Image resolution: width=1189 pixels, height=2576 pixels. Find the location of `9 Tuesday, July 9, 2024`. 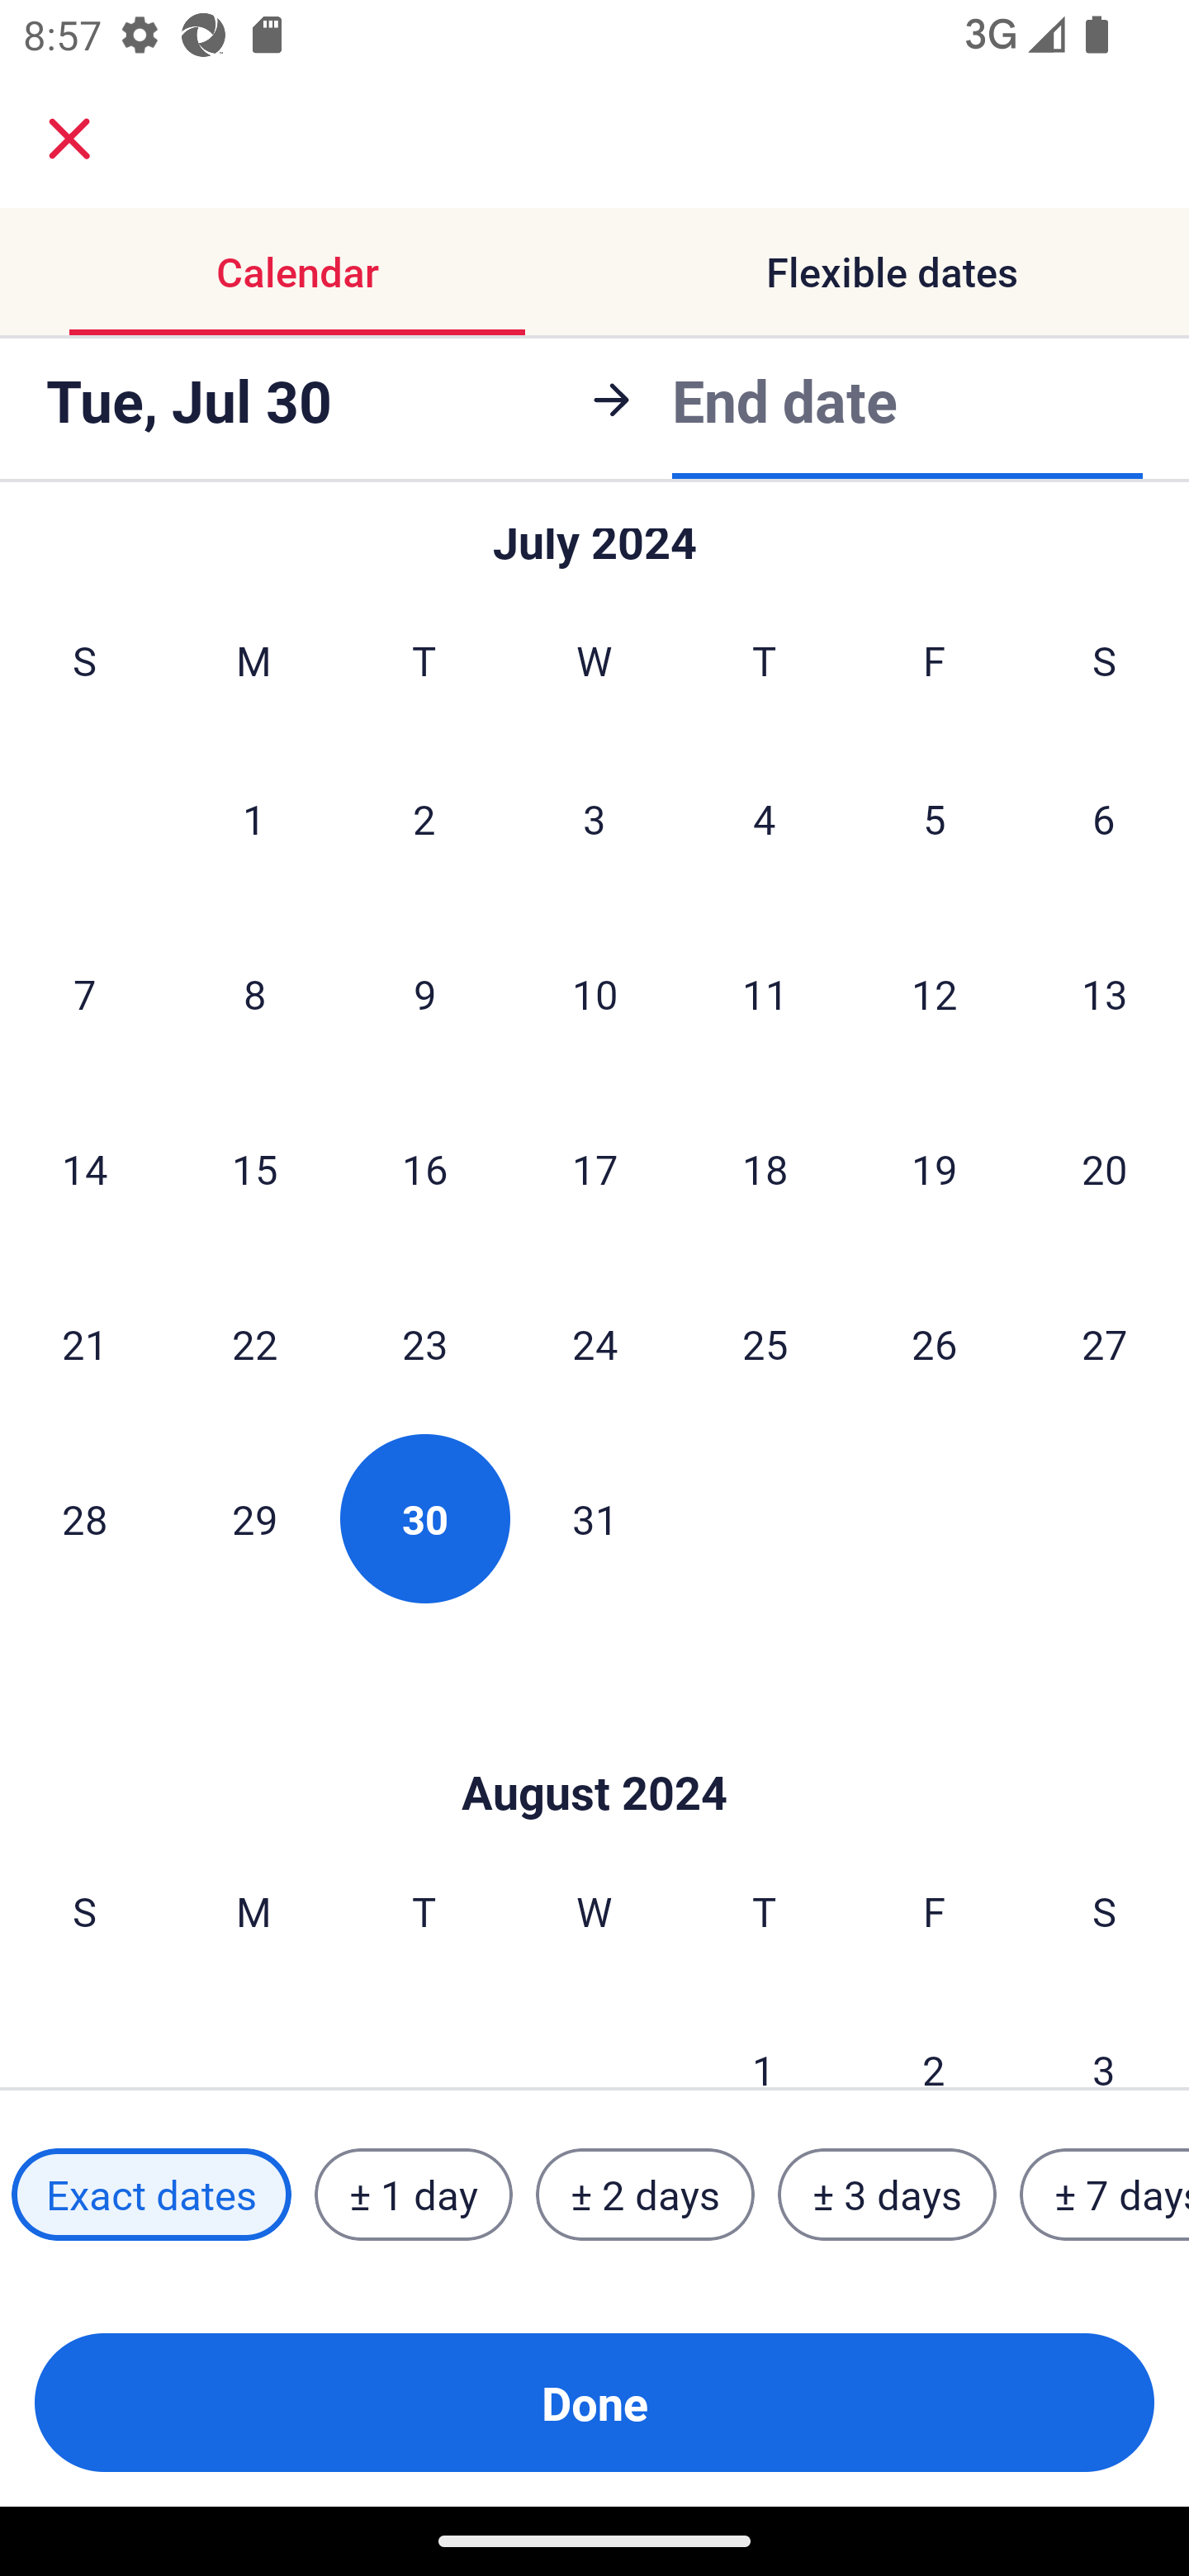

9 Tuesday, July 9, 2024 is located at coordinates (424, 994).